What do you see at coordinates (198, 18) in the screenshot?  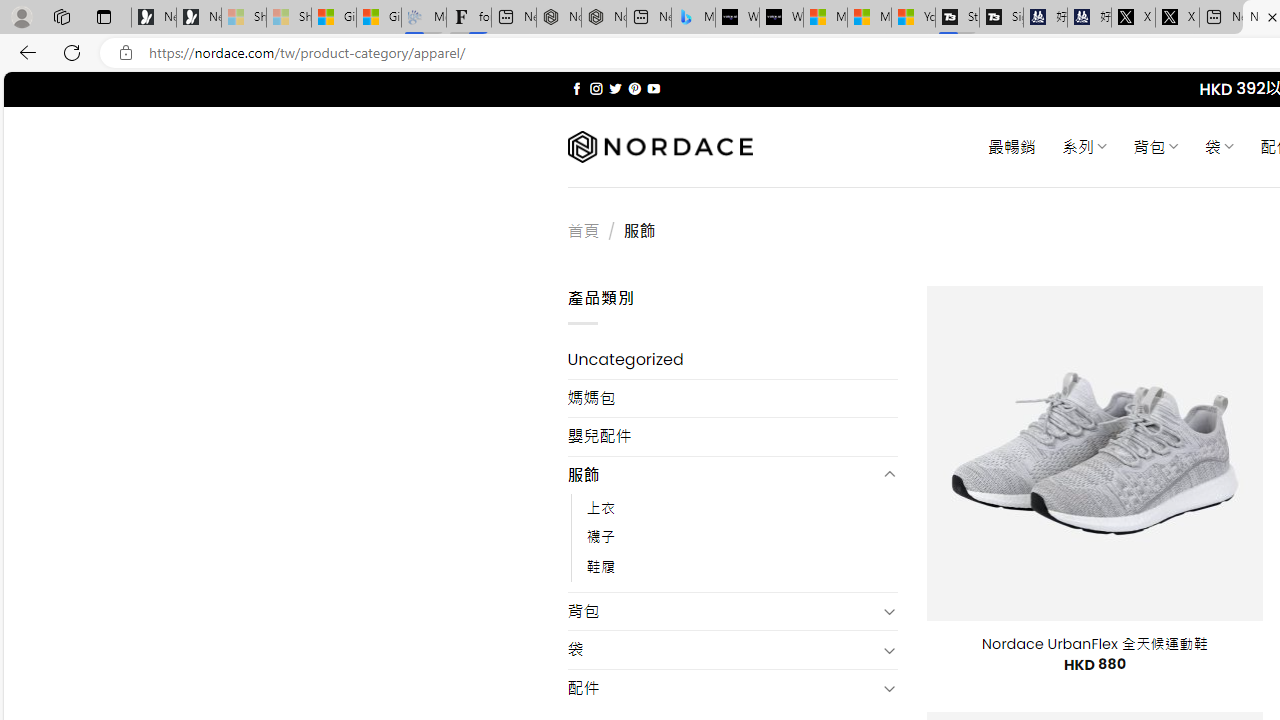 I see `Newsletter Sign Up` at bounding box center [198, 18].